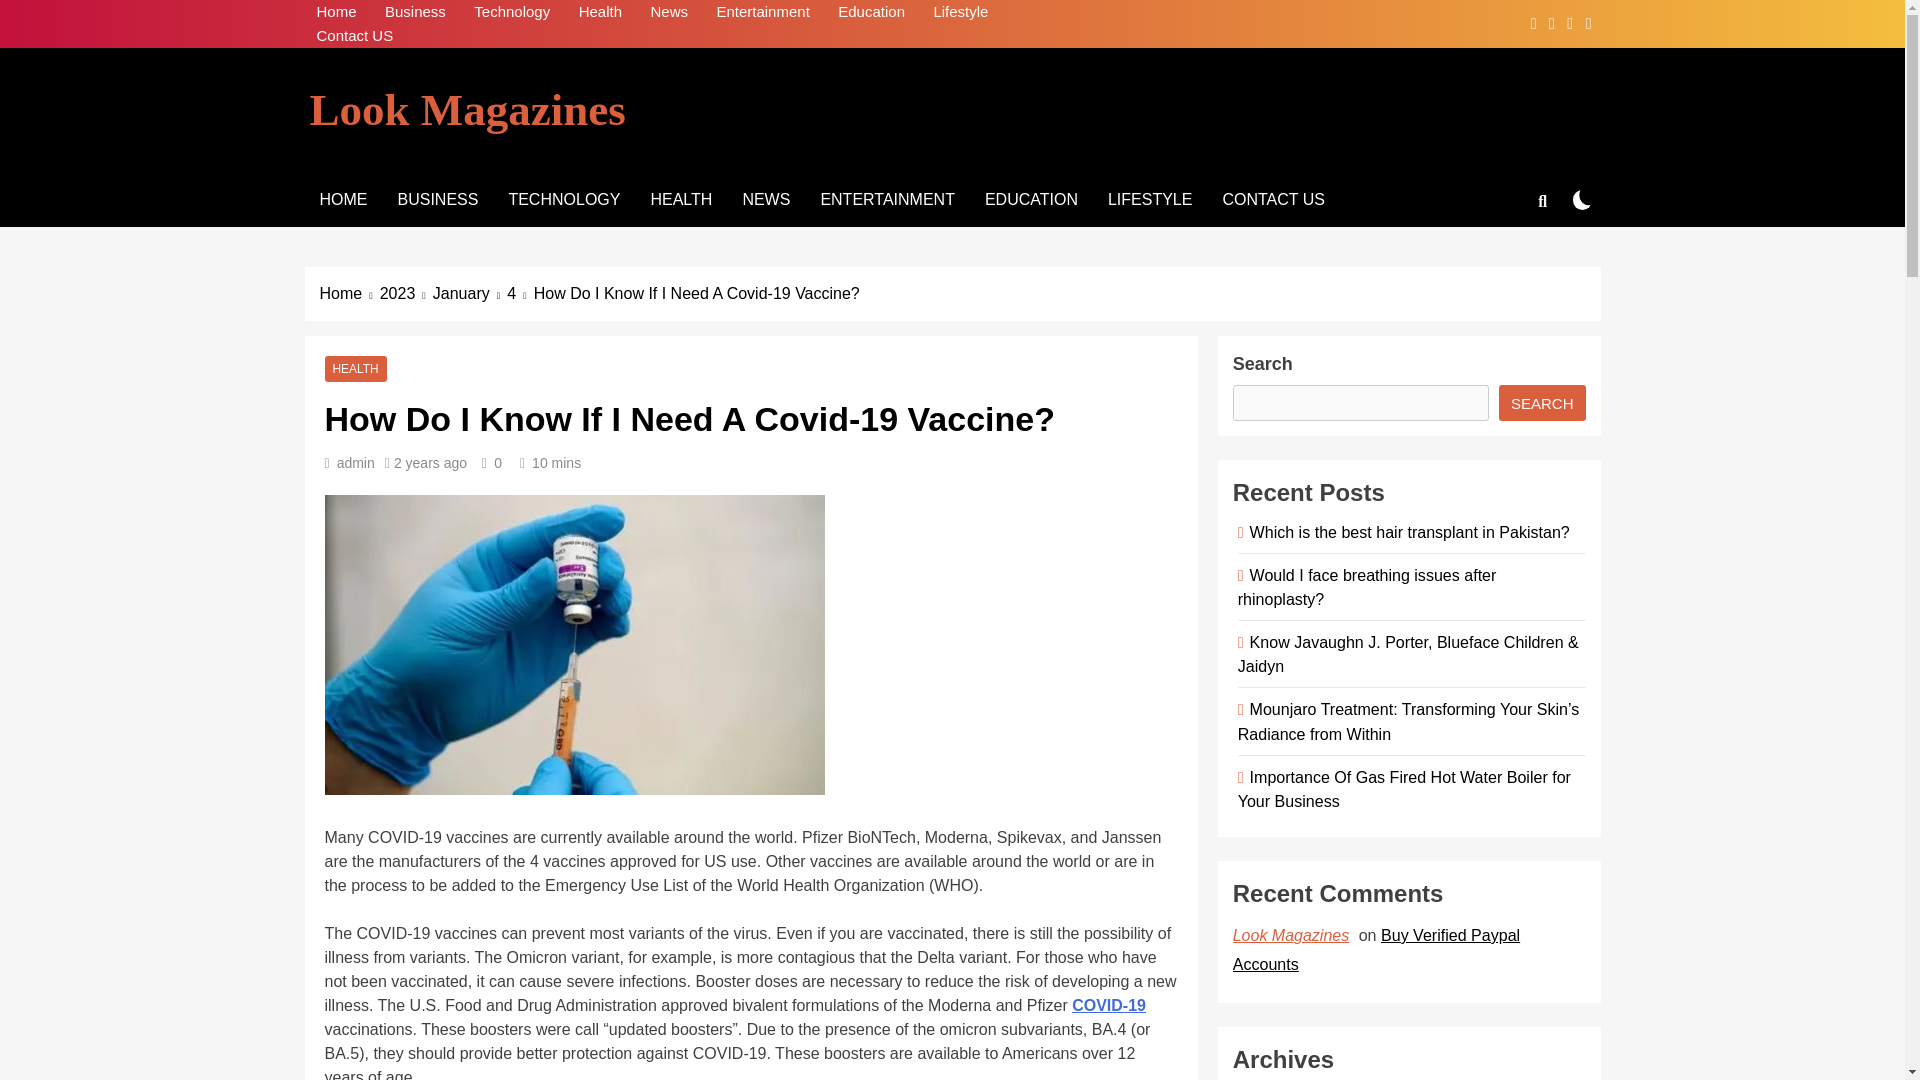 The width and height of the screenshot is (1920, 1080). Describe the element at coordinates (438, 199) in the screenshot. I see `BUSINESS` at that location.